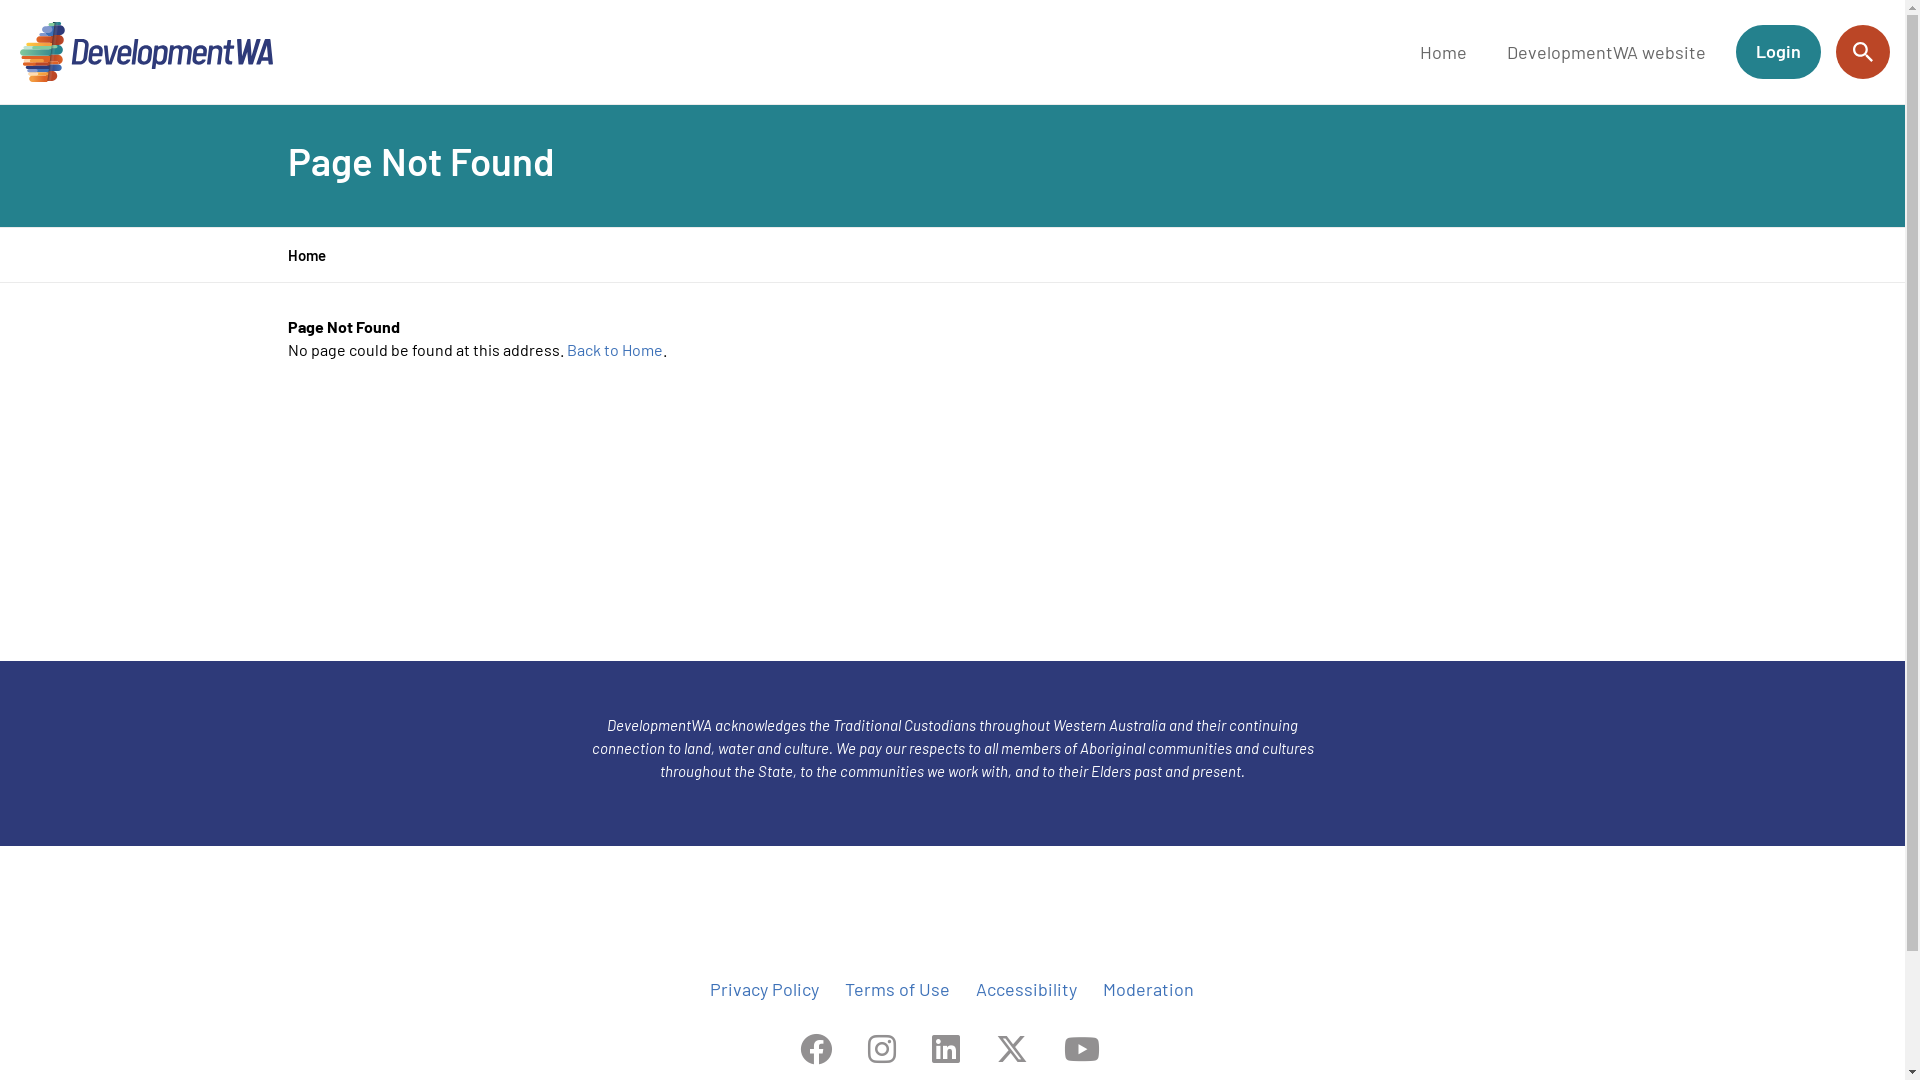  Describe the element at coordinates (1026, 990) in the screenshot. I see `Accessibility` at that location.